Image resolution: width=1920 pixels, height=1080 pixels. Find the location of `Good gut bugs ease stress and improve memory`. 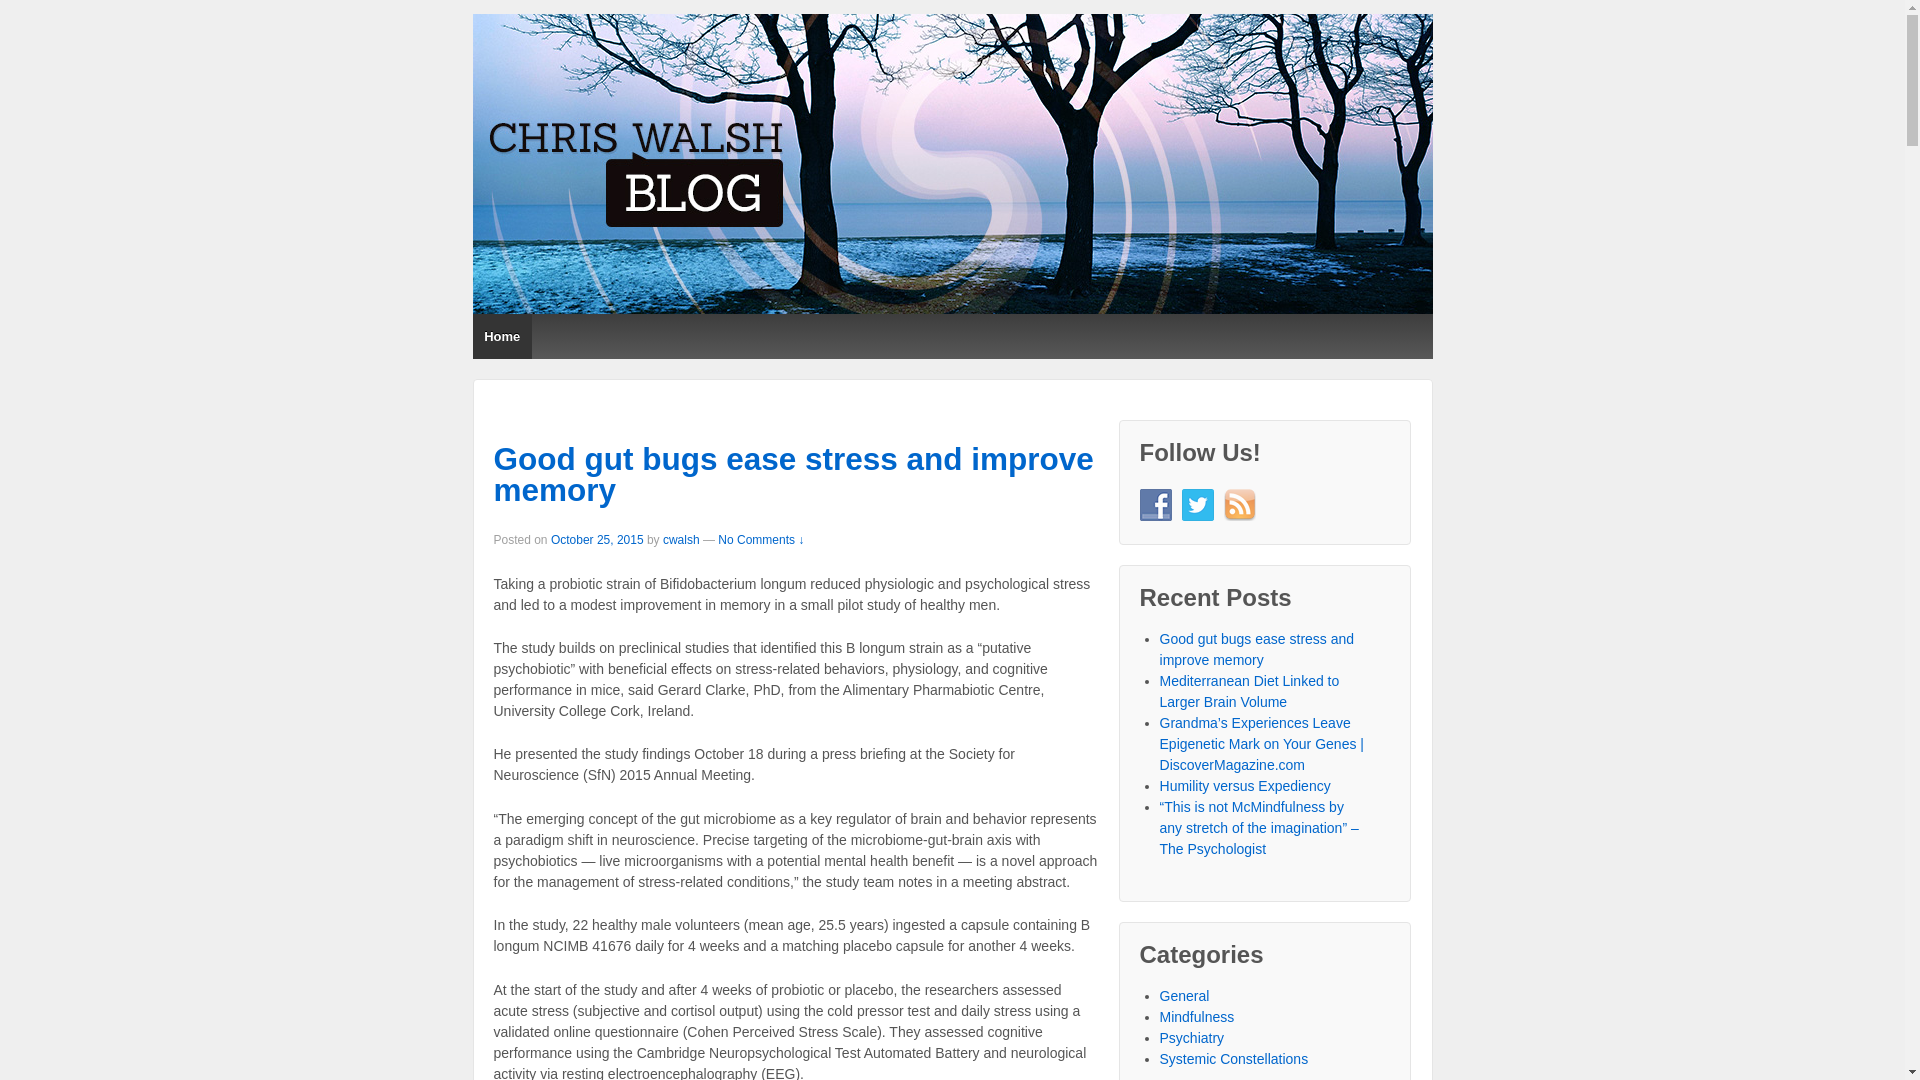

Good gut bugs ease stress and improve memory is located at coordinates (794, 474).